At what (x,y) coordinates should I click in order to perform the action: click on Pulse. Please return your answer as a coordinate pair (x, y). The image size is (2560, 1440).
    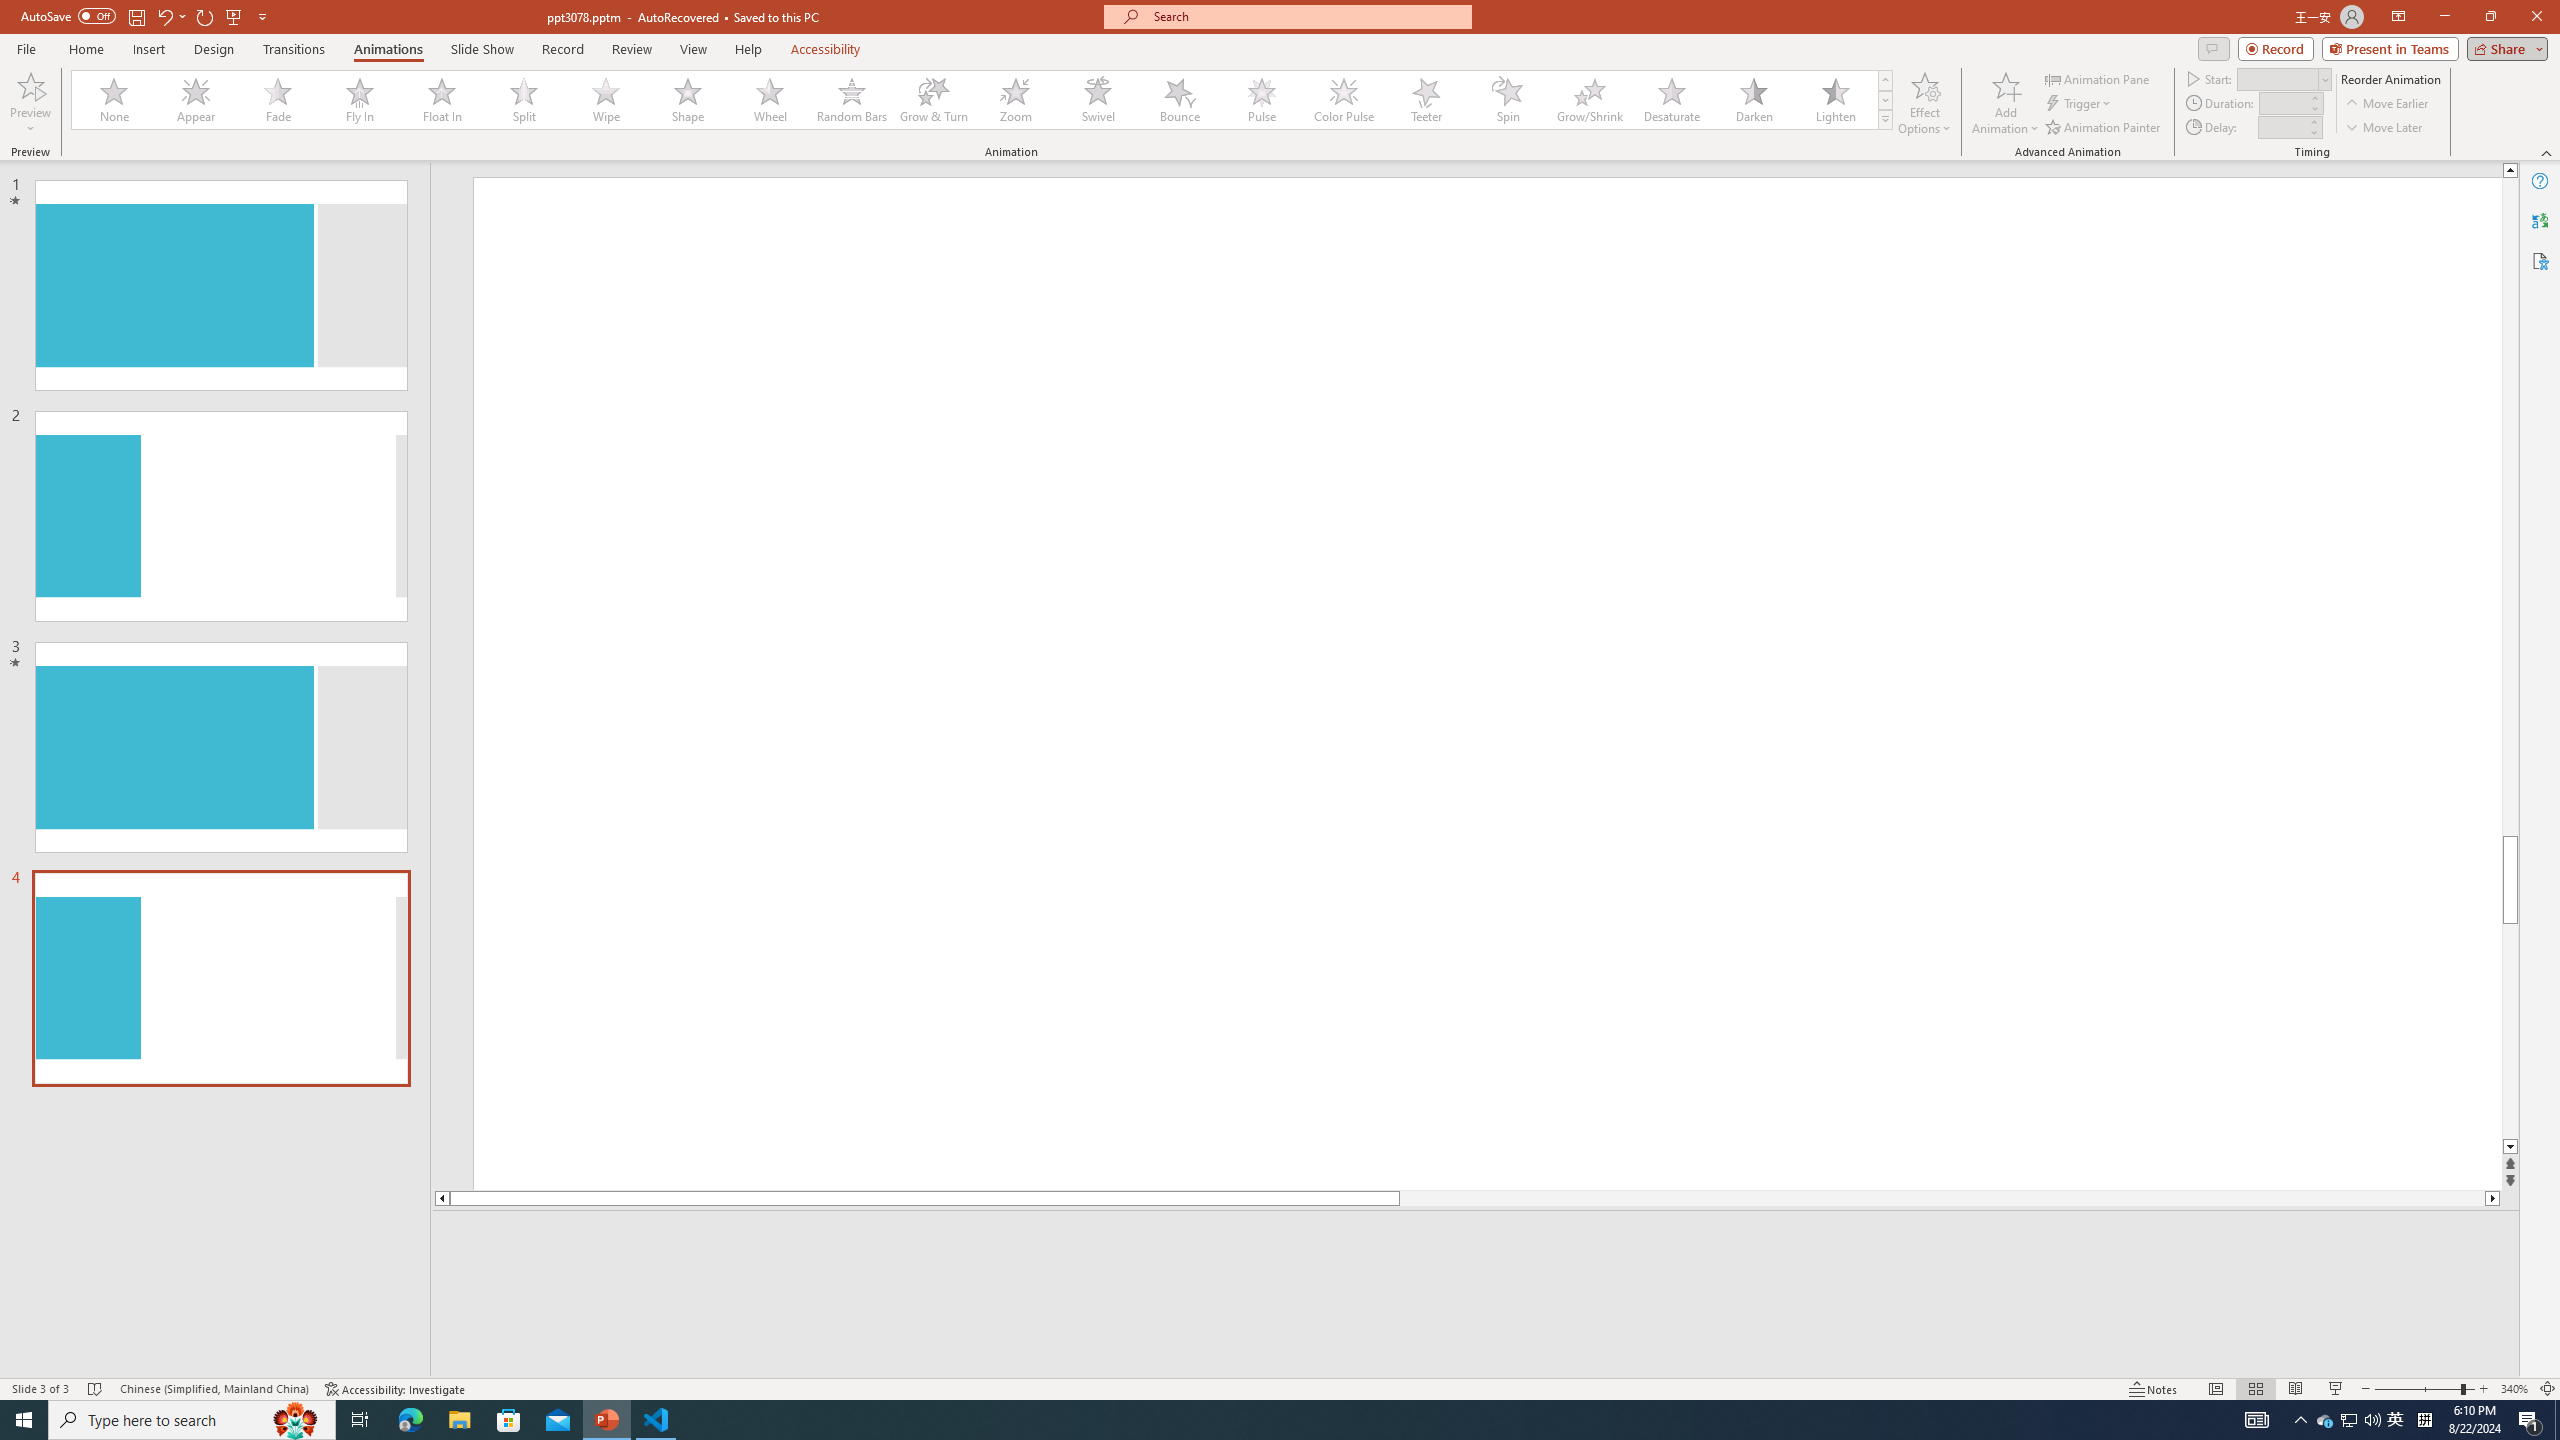
    Looking at the image, I should click on (1262, 100).